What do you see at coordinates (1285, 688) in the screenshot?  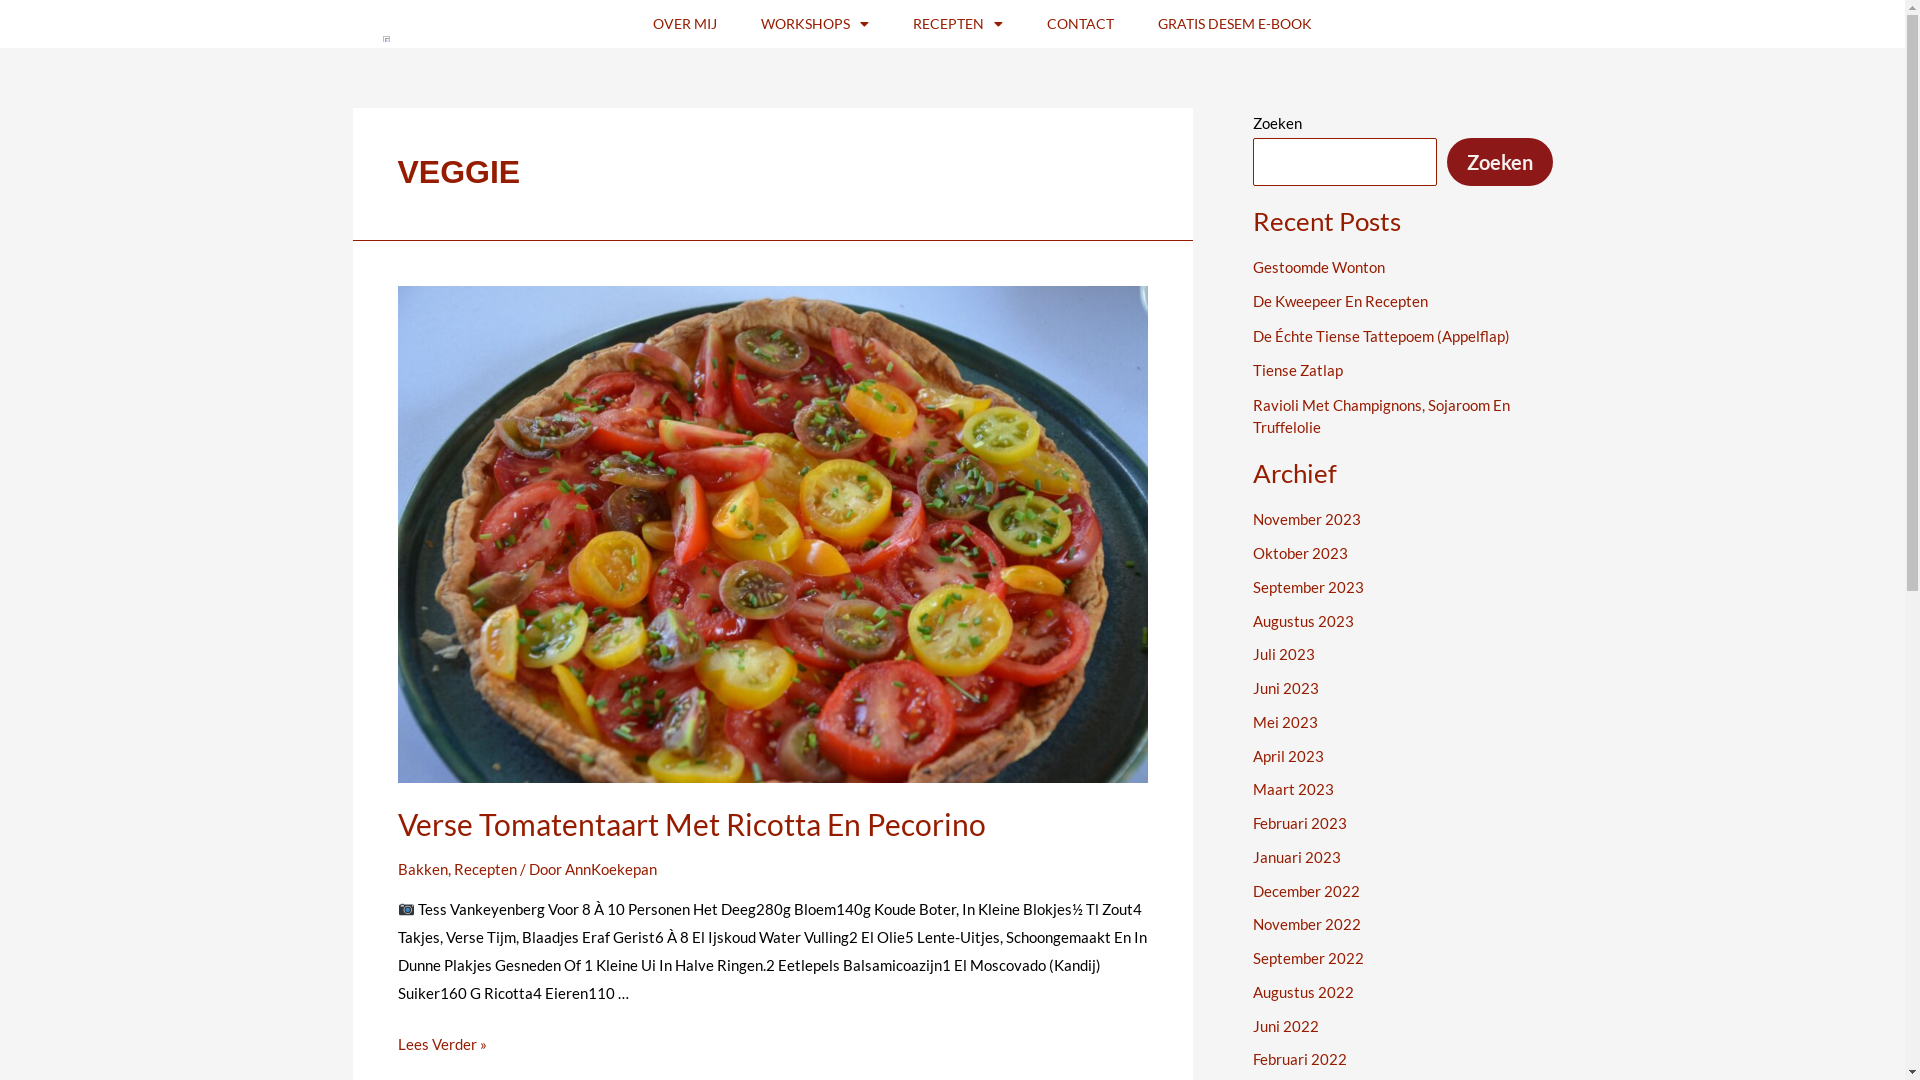 I see `Juni 2023` at bounding box center [1285, 688].